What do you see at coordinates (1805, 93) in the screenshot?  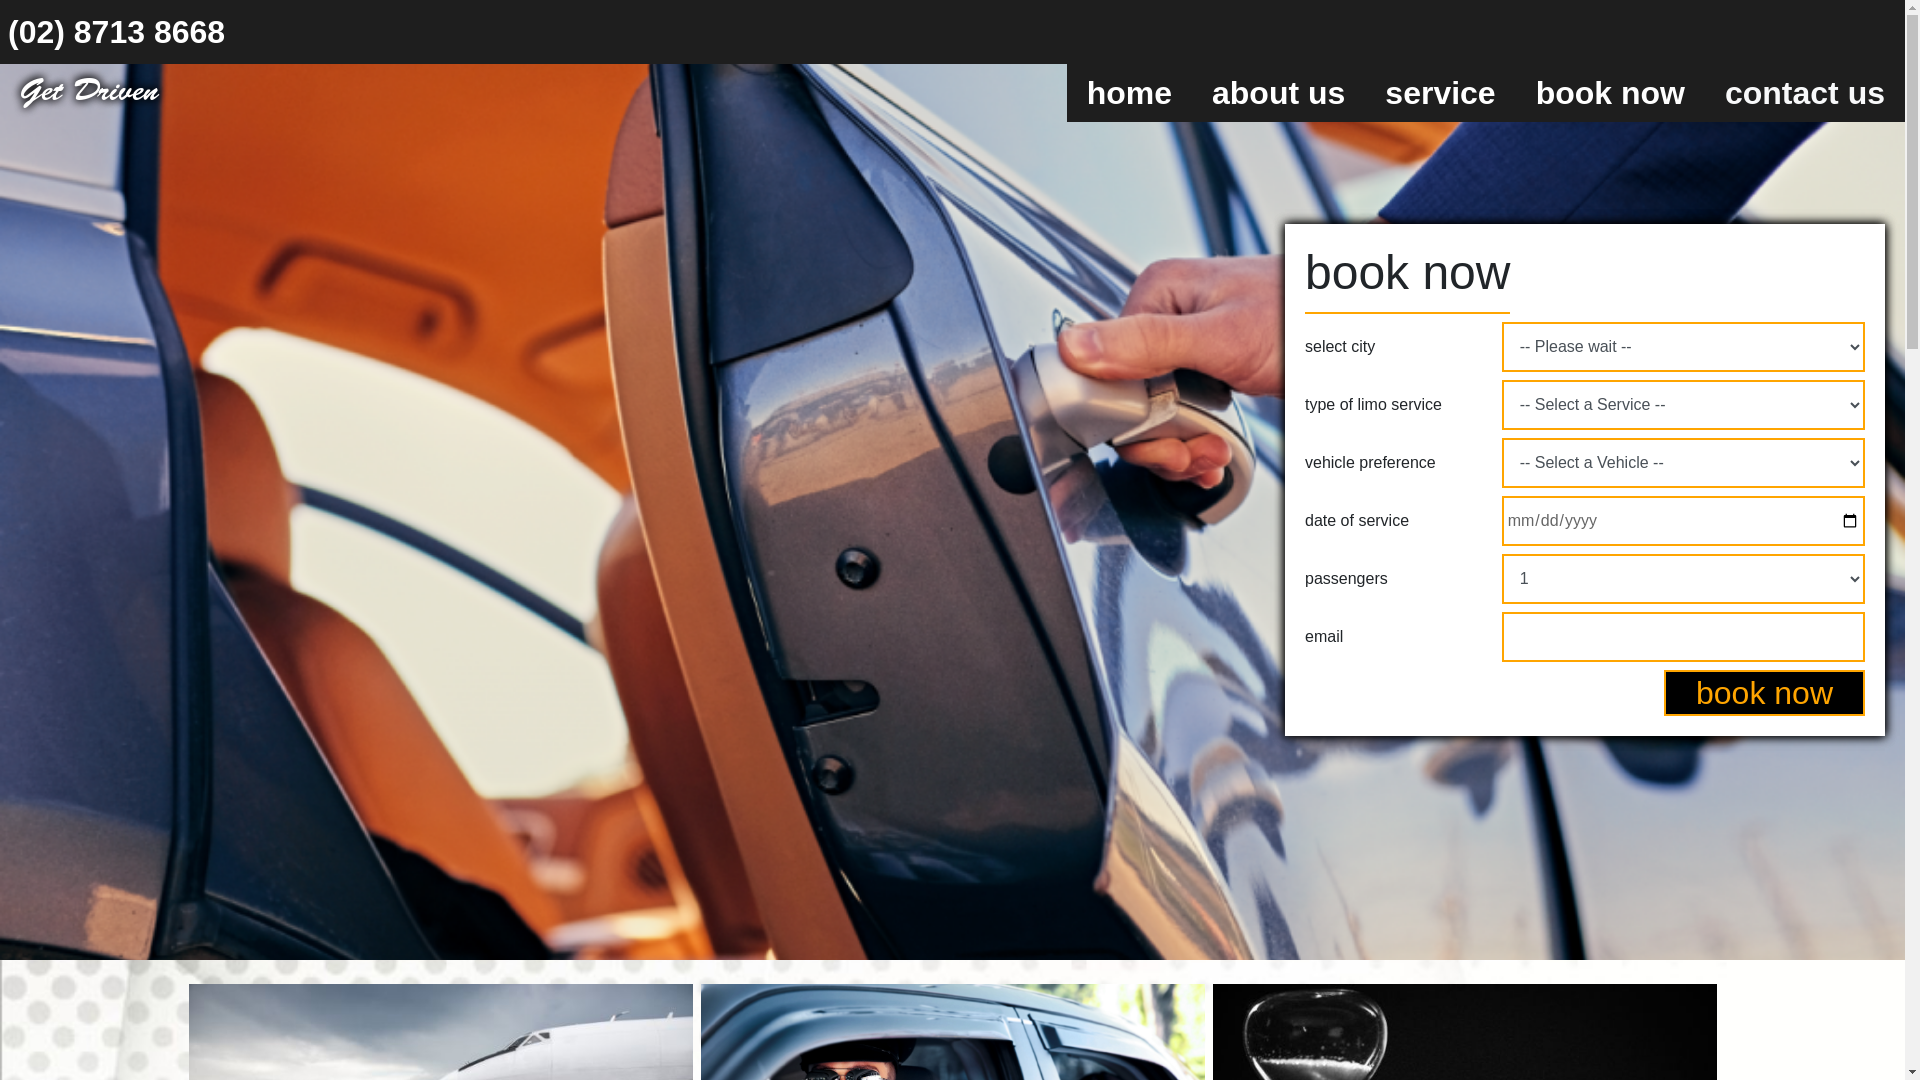 I see `contact us` at bounding box center [1805, 93].